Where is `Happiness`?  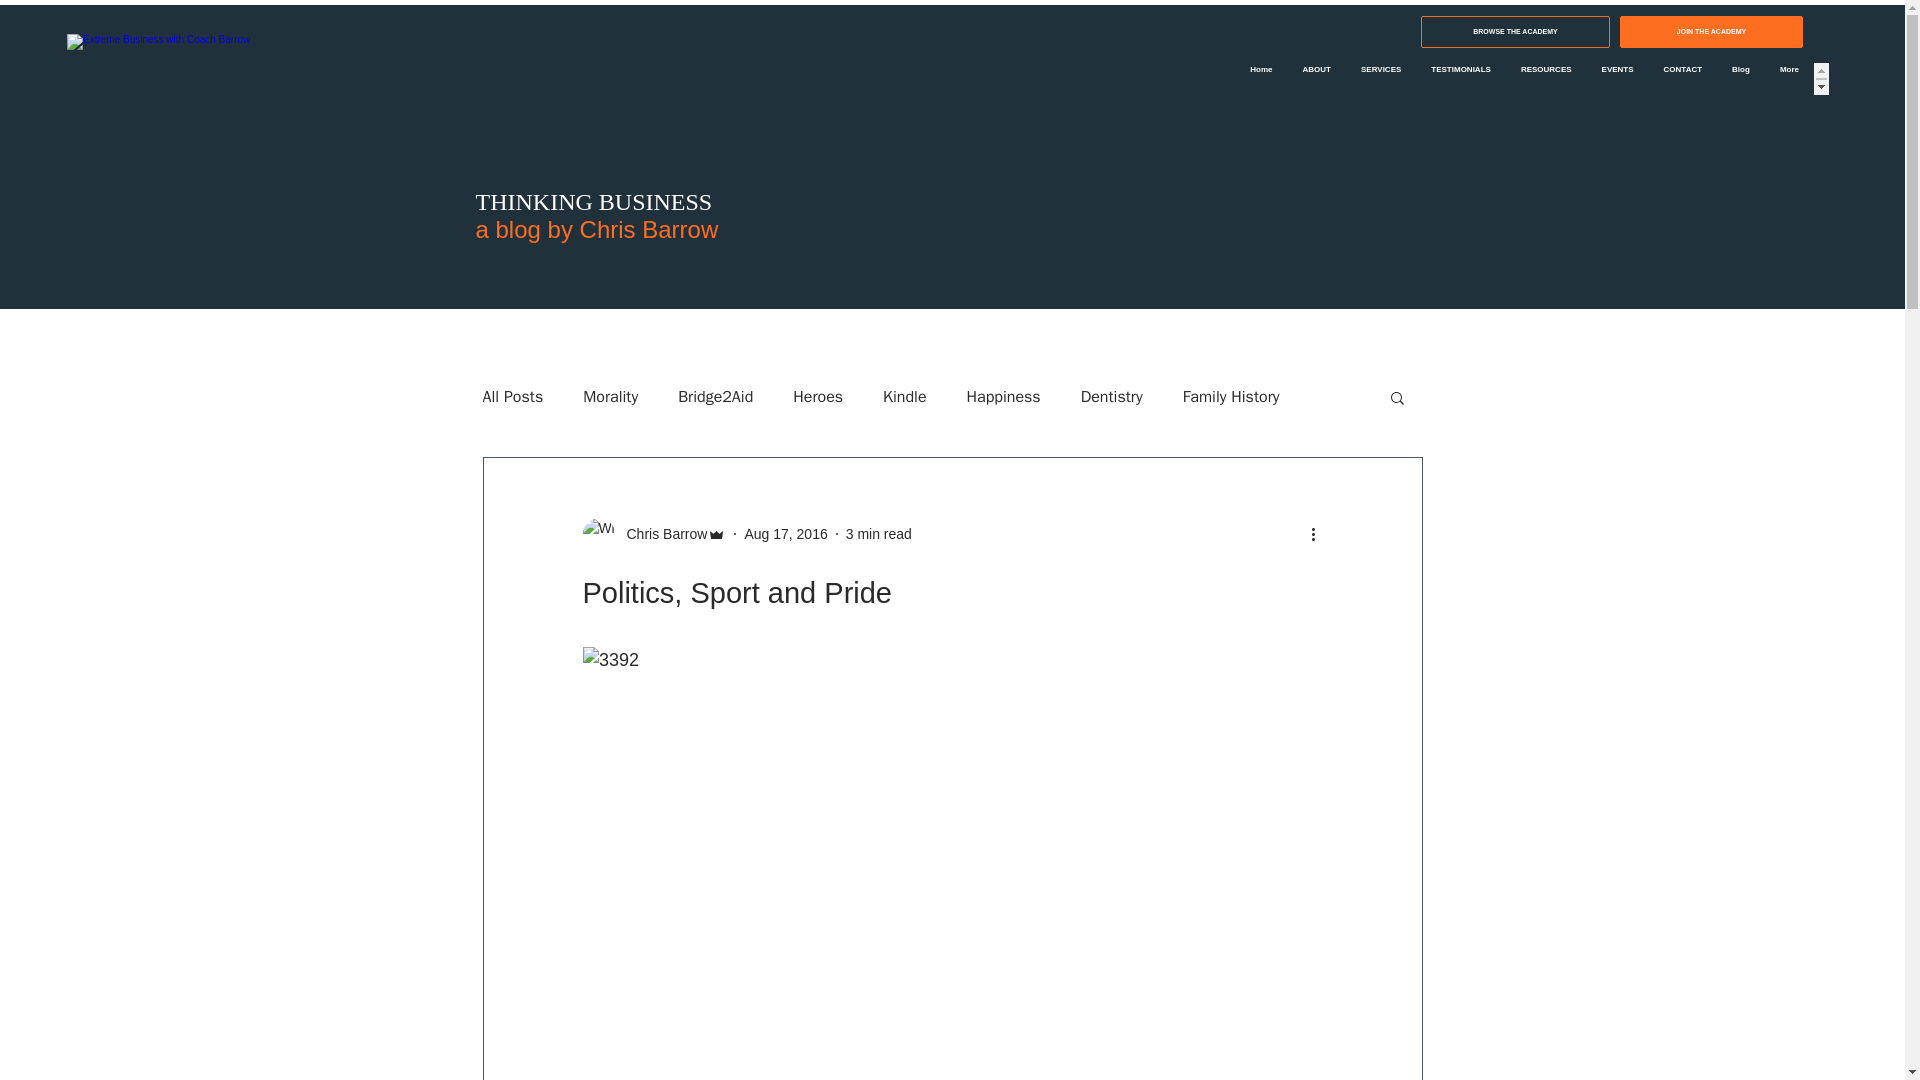
Happiness is located at coordinates (1004, 396).